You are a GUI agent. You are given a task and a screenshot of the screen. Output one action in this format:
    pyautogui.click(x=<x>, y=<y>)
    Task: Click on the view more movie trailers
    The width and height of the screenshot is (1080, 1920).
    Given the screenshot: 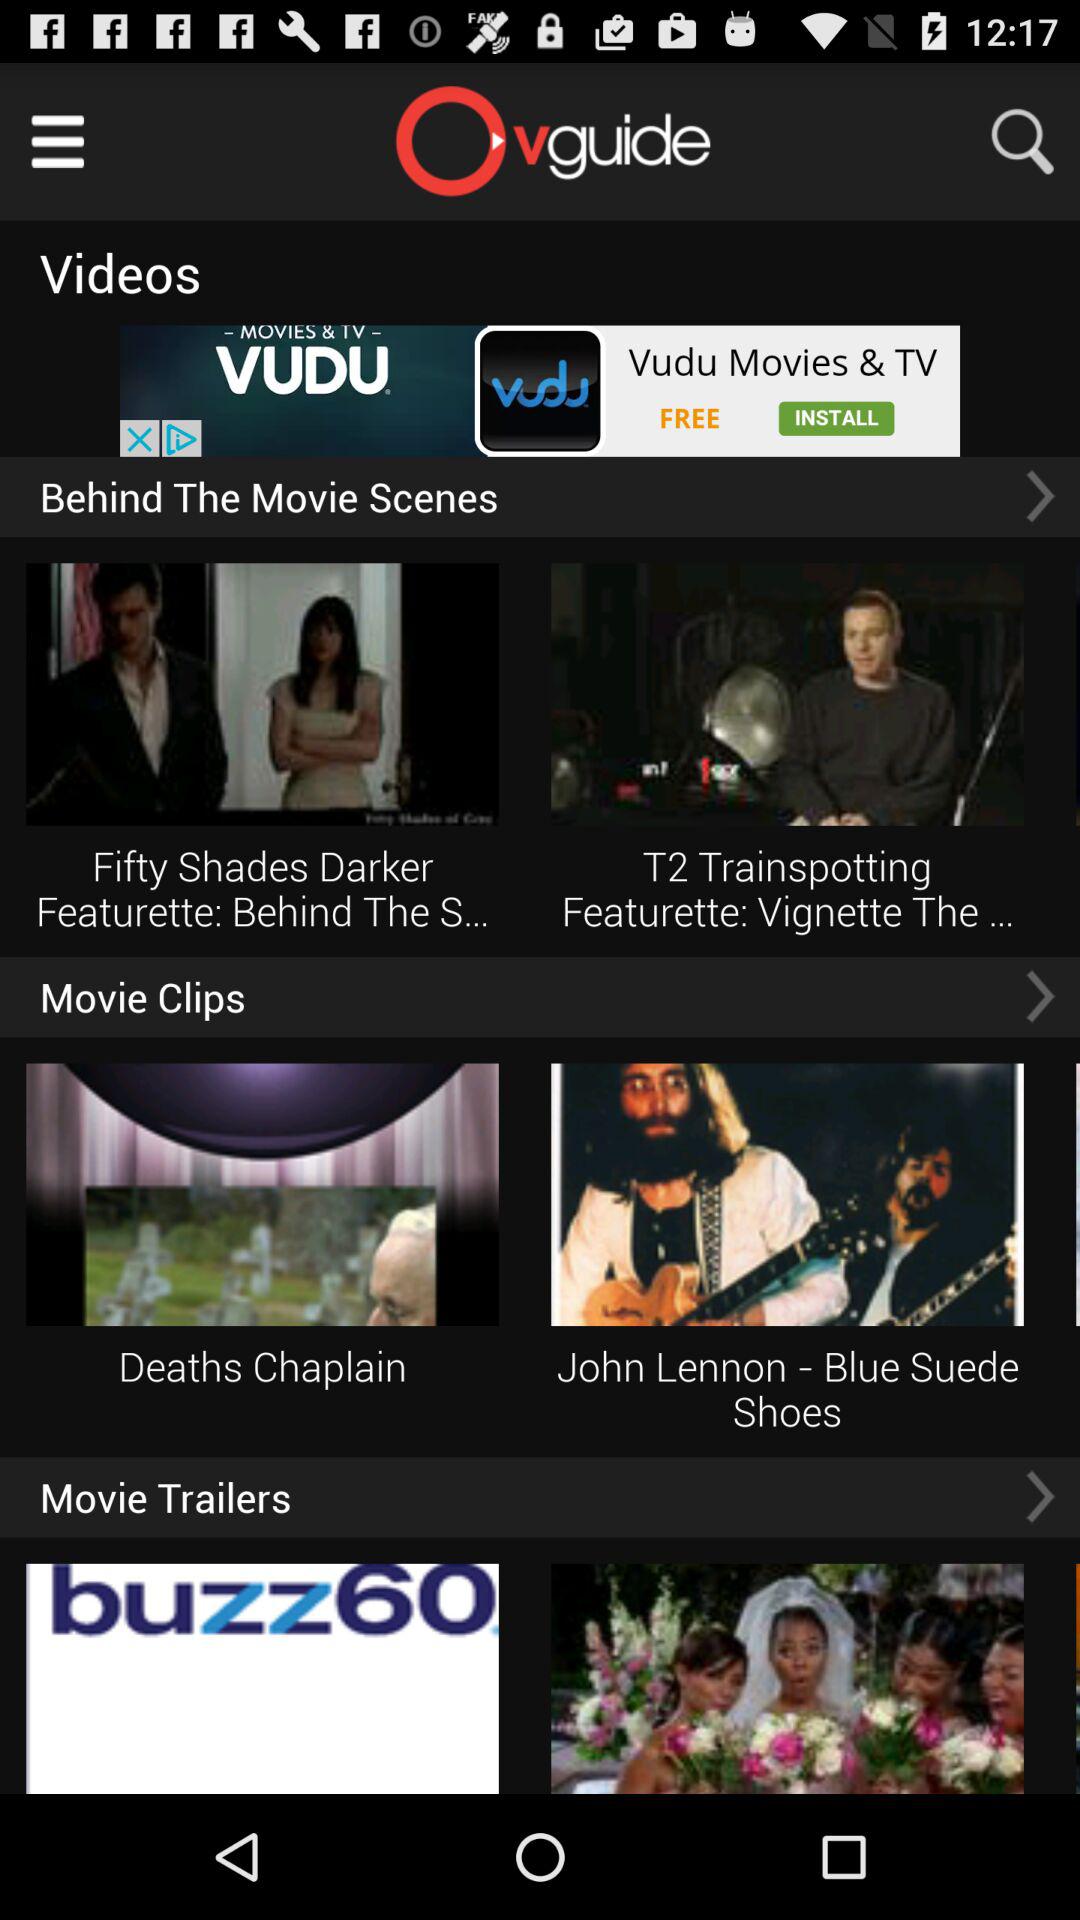 What is the action you would take?
    pyautogui.click(x=1040, y=1496)
    